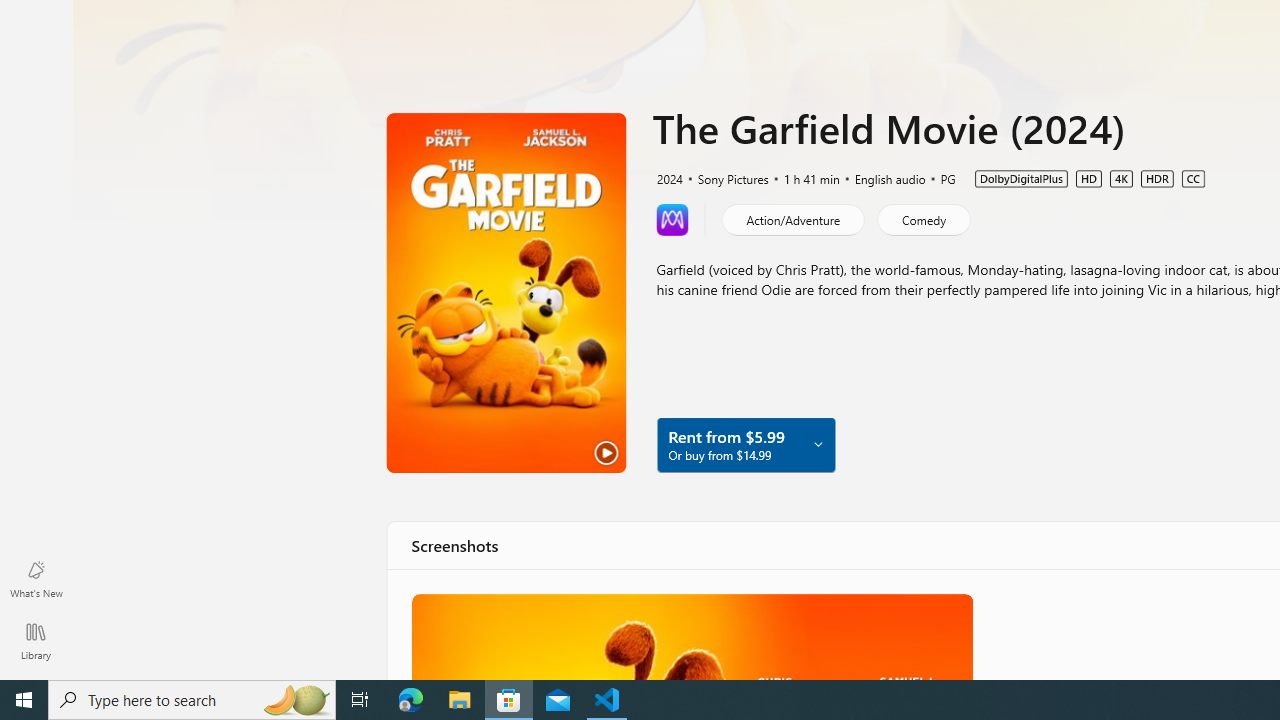 The height and width of the screenshot is (720, 1280). What do you see at coordinates (939, 178) in the screenshot?
I see `PG` at bounding box center [939, 178].